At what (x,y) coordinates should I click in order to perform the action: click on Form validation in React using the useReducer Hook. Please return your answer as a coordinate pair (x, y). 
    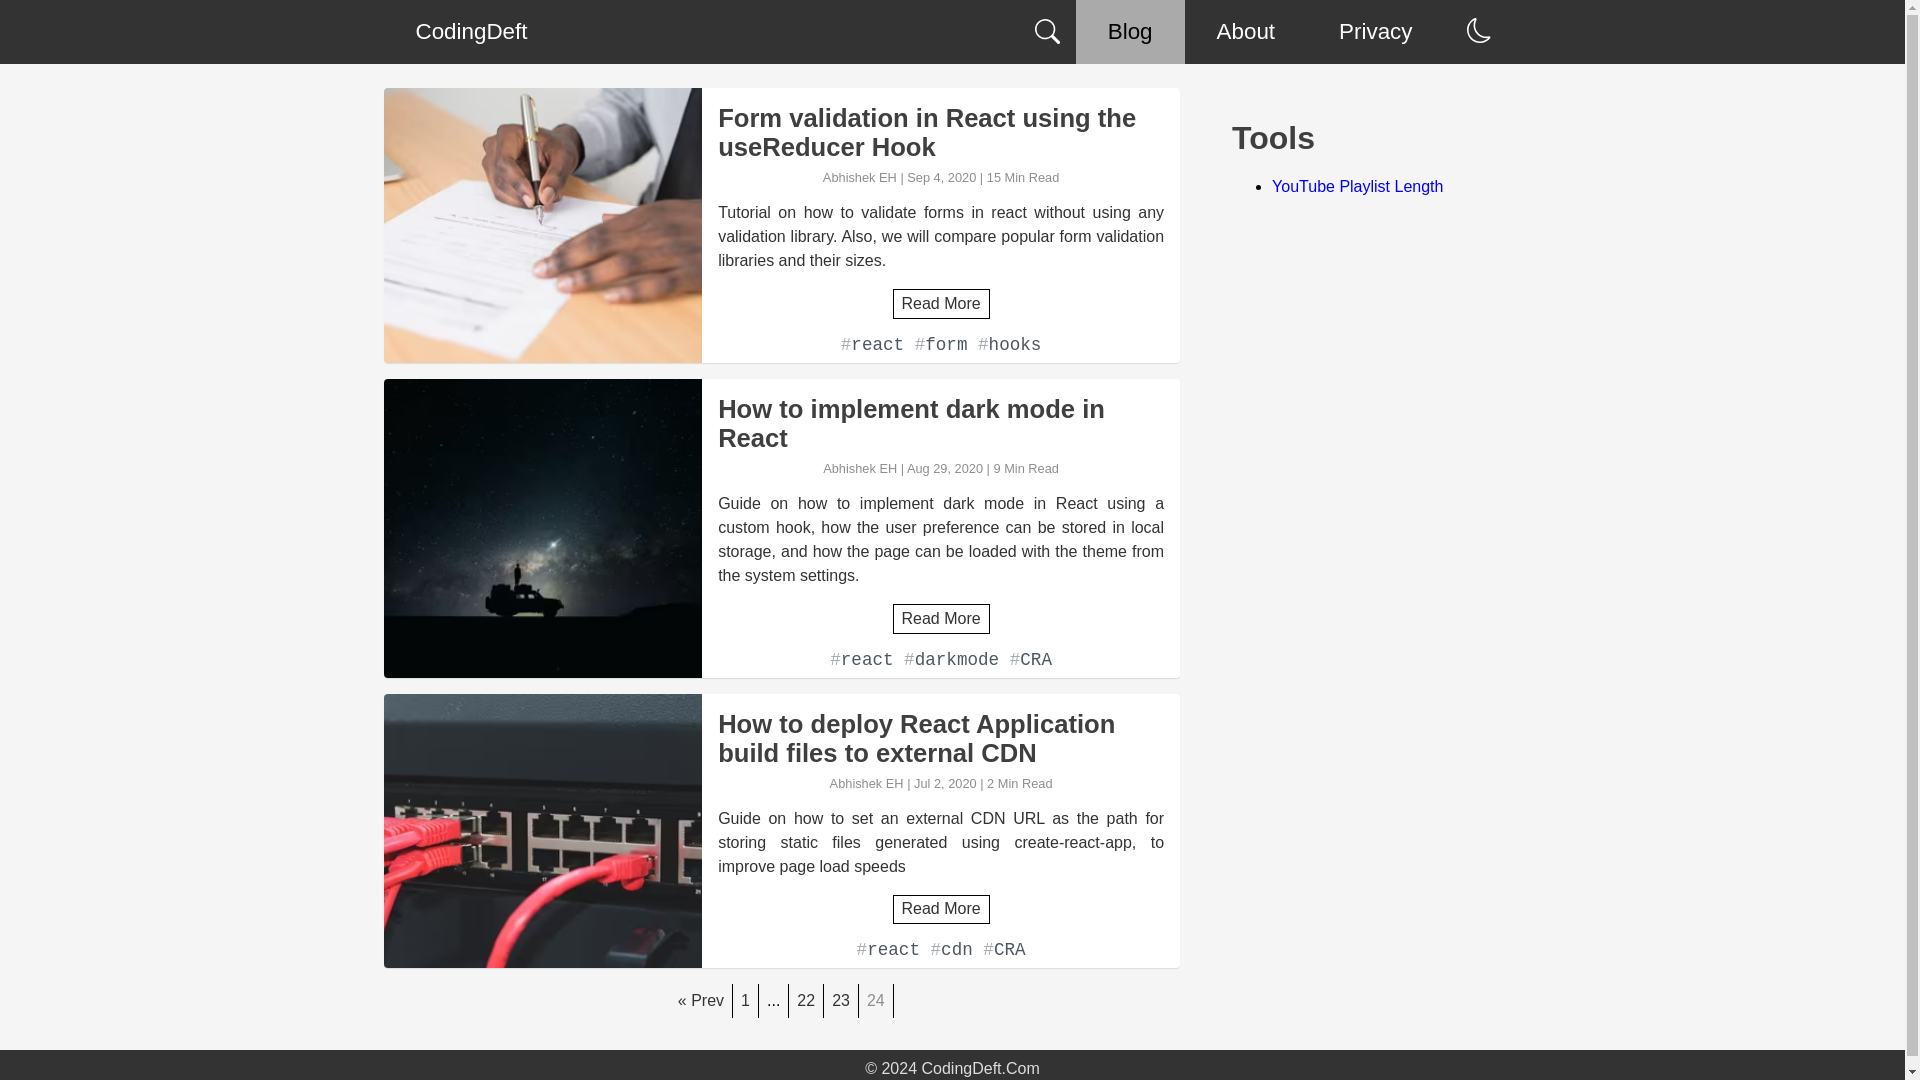
    Looking at the image, I should click on (940, 132).